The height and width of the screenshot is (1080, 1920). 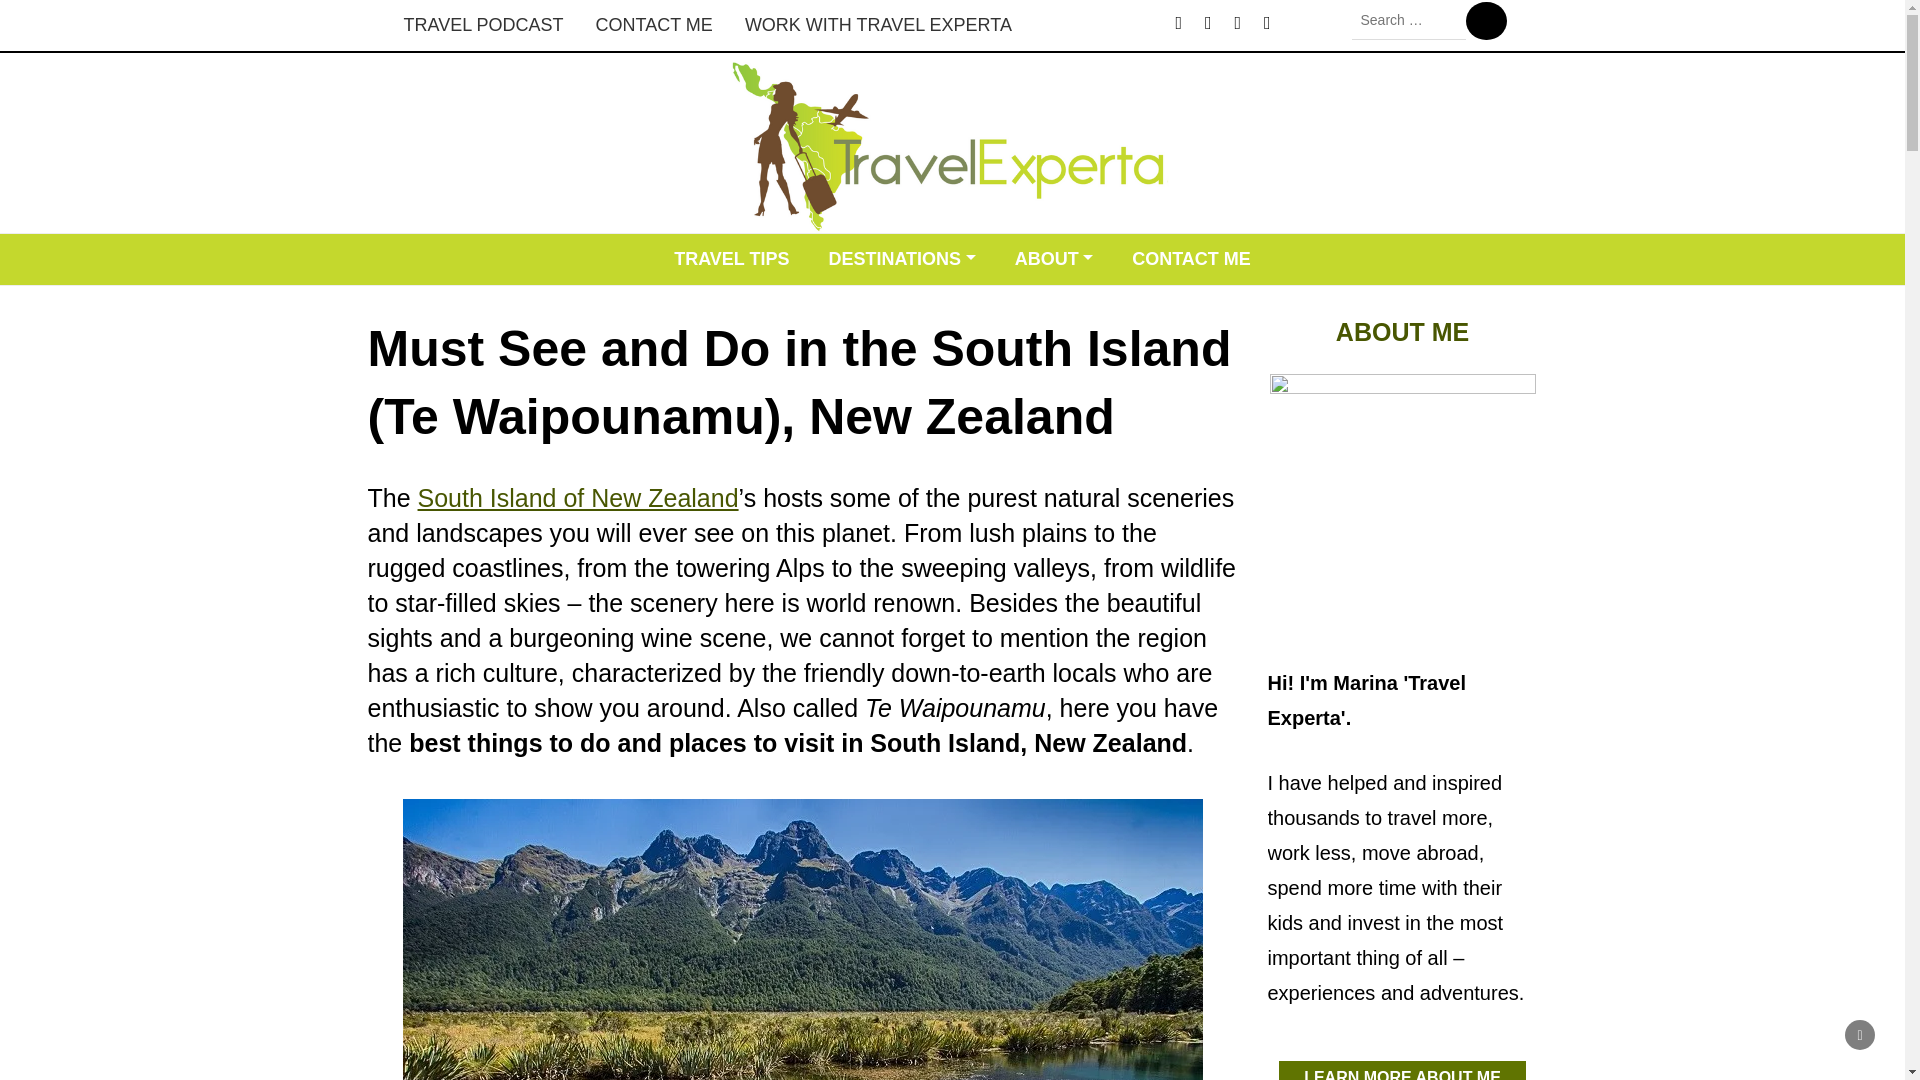 I want to click on Search, so click(x=1486, y=20).